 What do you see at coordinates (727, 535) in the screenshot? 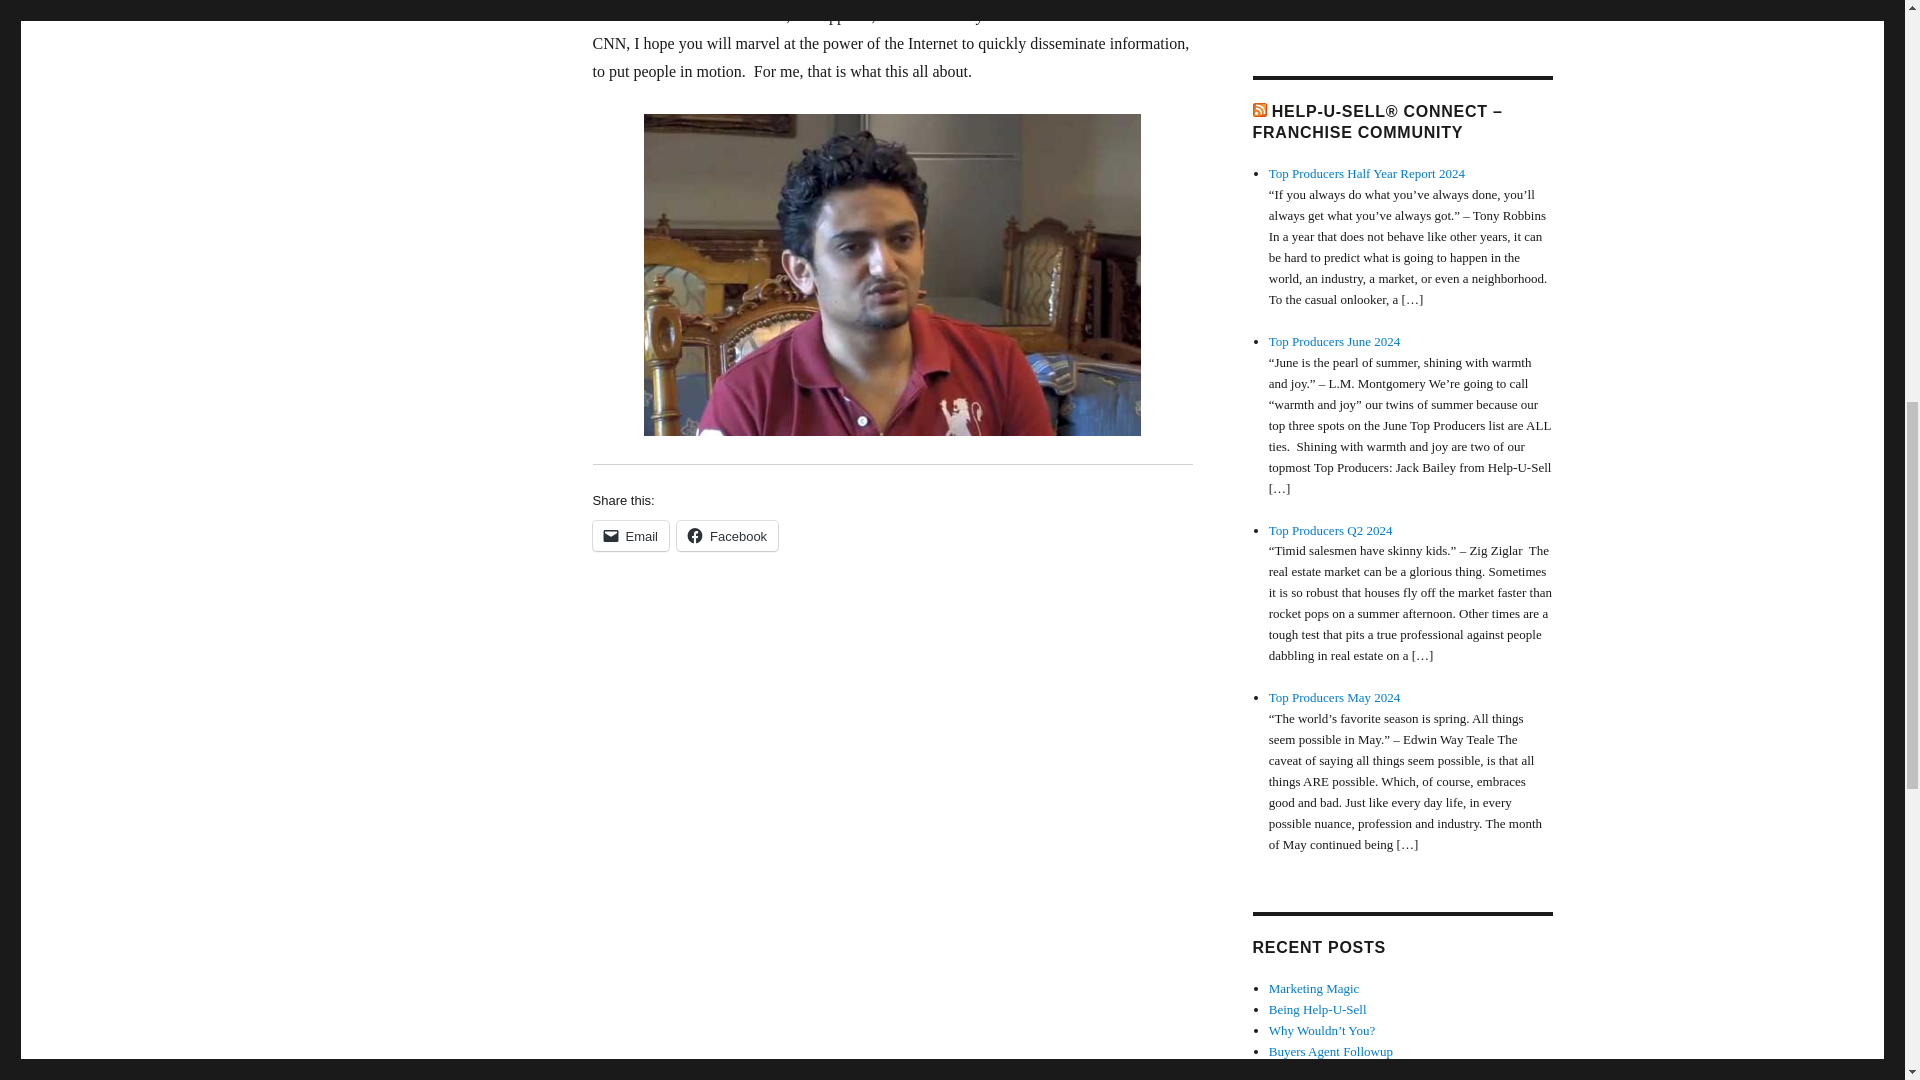
I see `Facebook` at bounding box center [727, 535].